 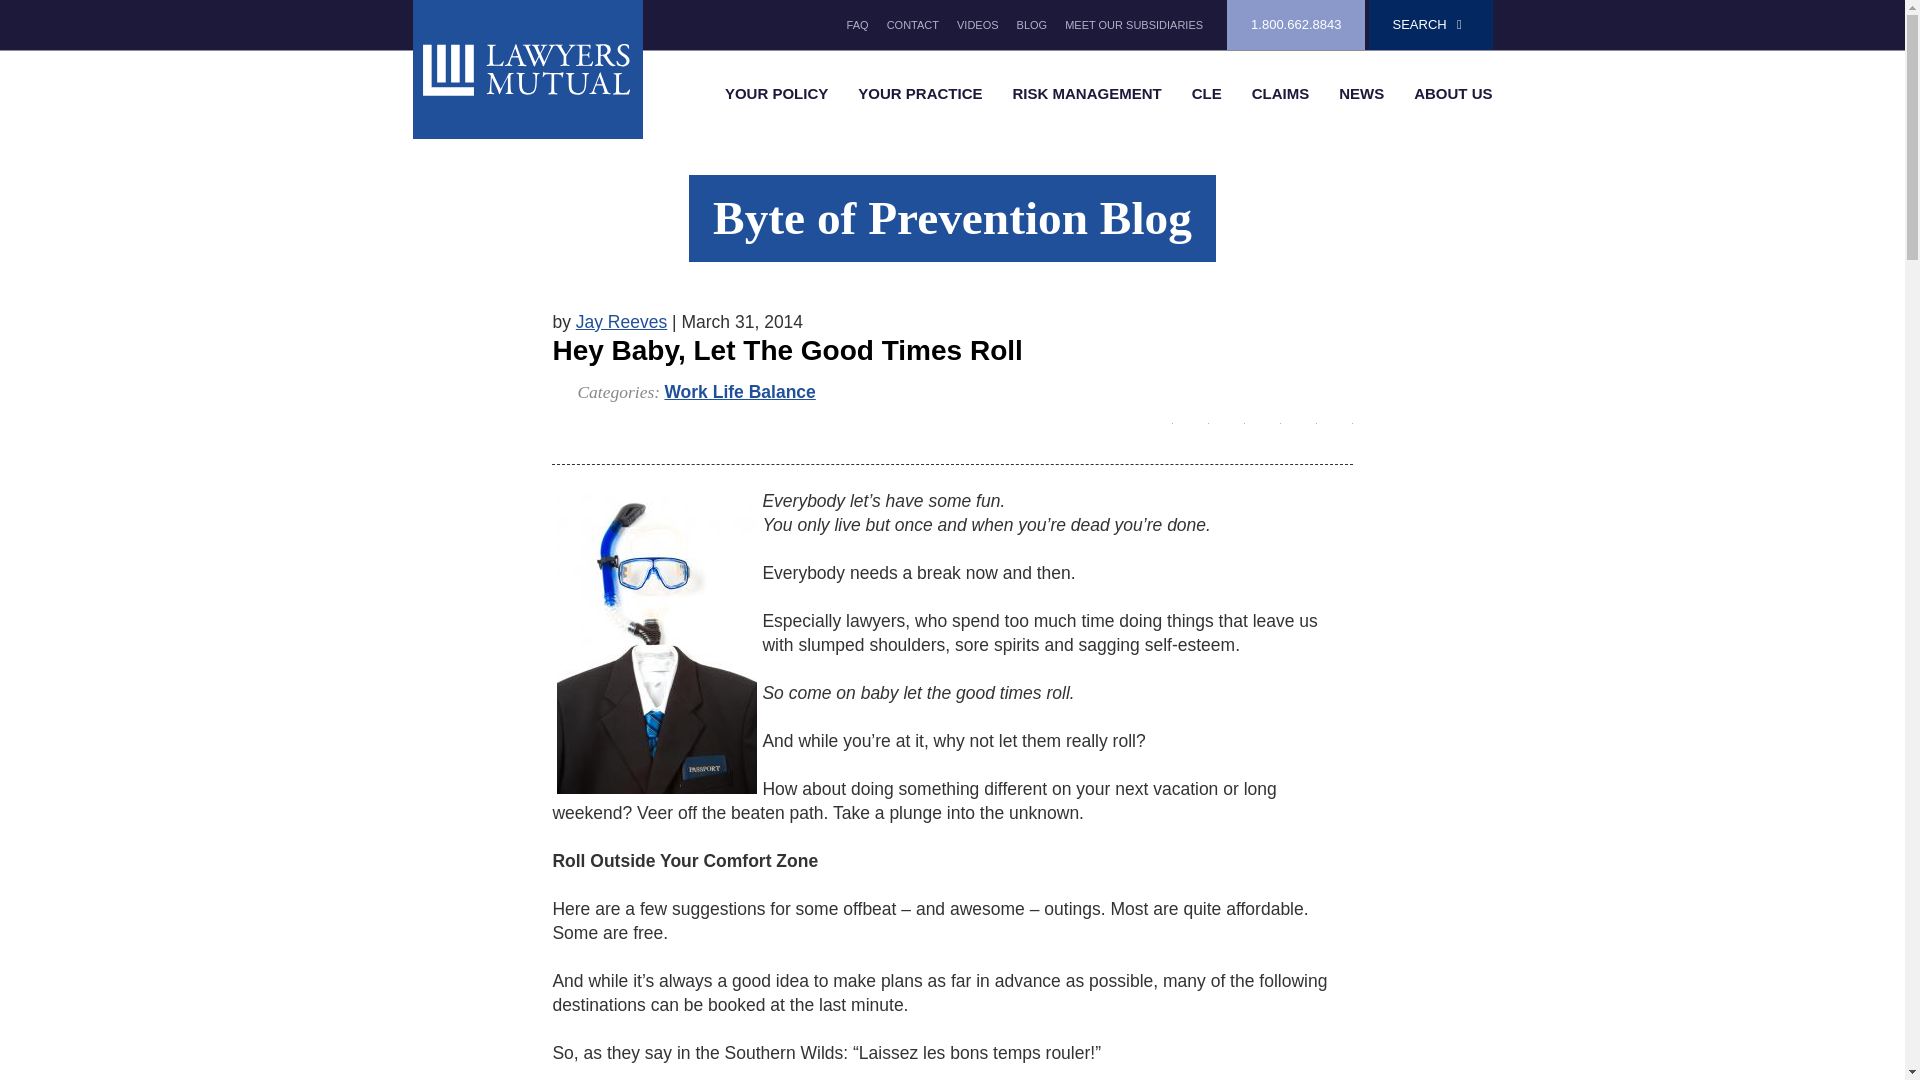 What do you see at coordinates (776, 94) in the screenshot?
I see `YOUR POLICY` at bounding box center [776, 94].